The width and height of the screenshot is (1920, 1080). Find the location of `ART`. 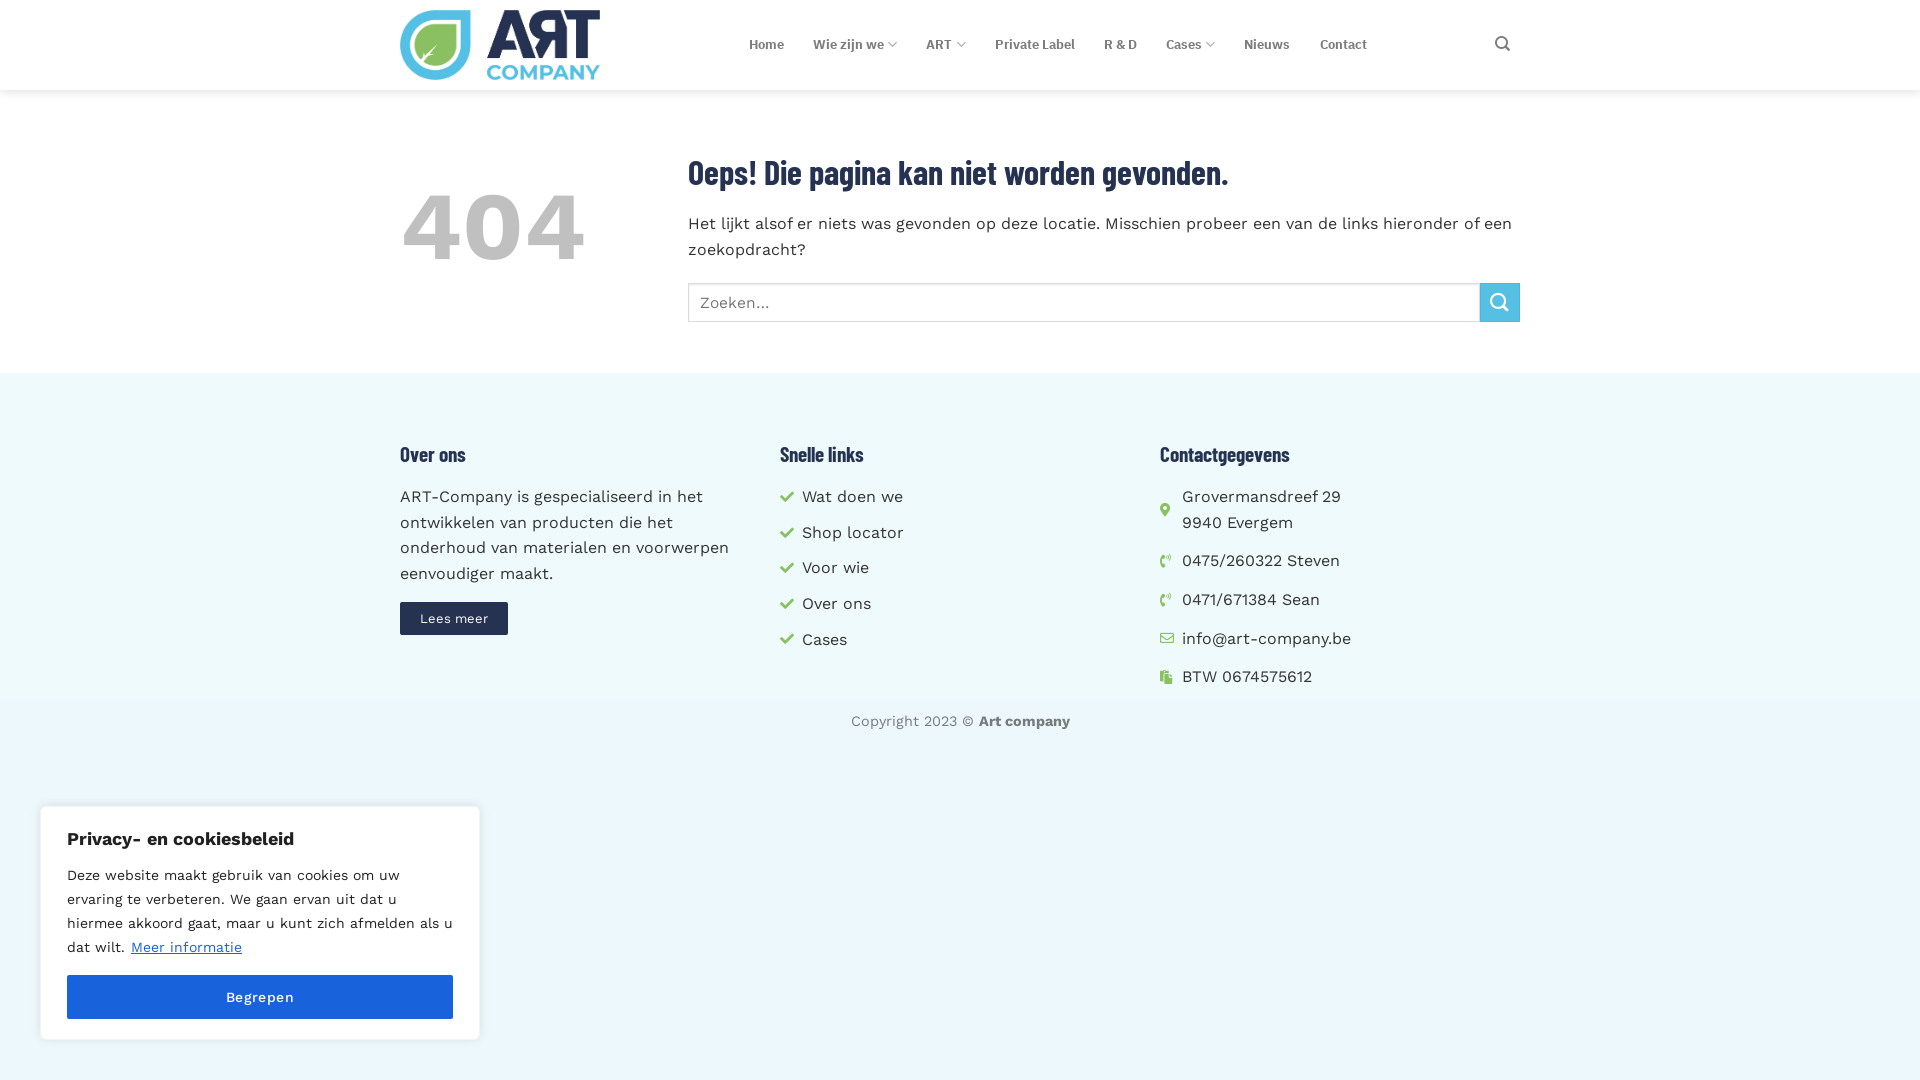

ART is located at coordinates (946, 45).